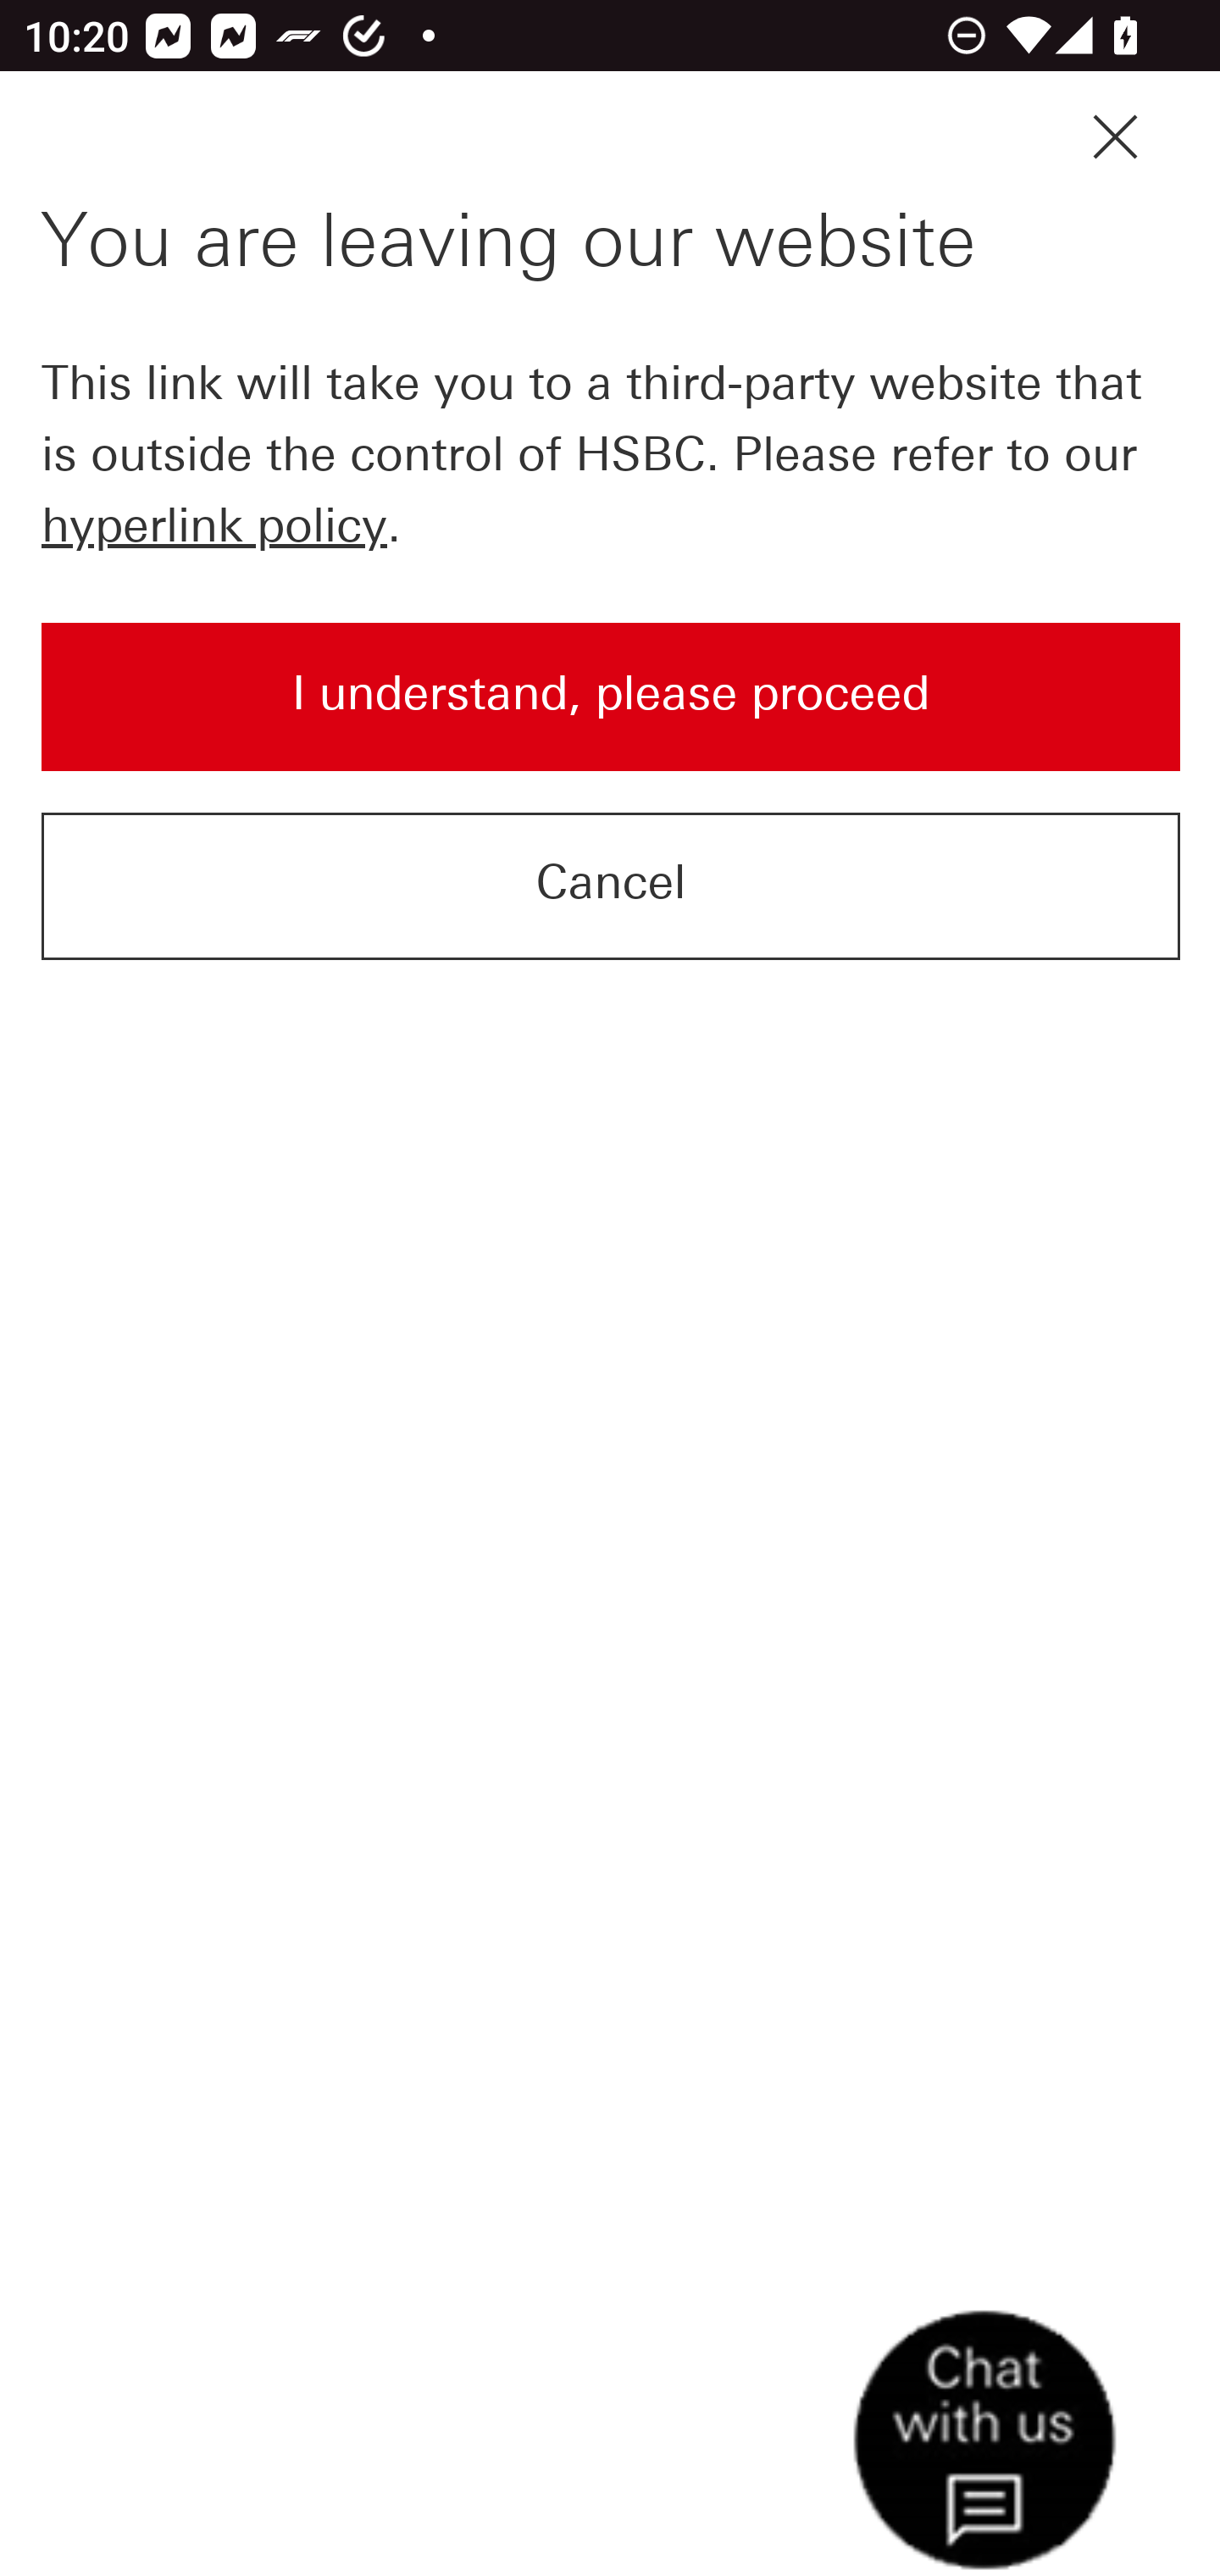 Image resolution: width=1220 pixels, height=2576 pixels. What do you see at coordinates (612, 885) in the screenshot?
I see `Cancel` at bounding box center [612, 885].